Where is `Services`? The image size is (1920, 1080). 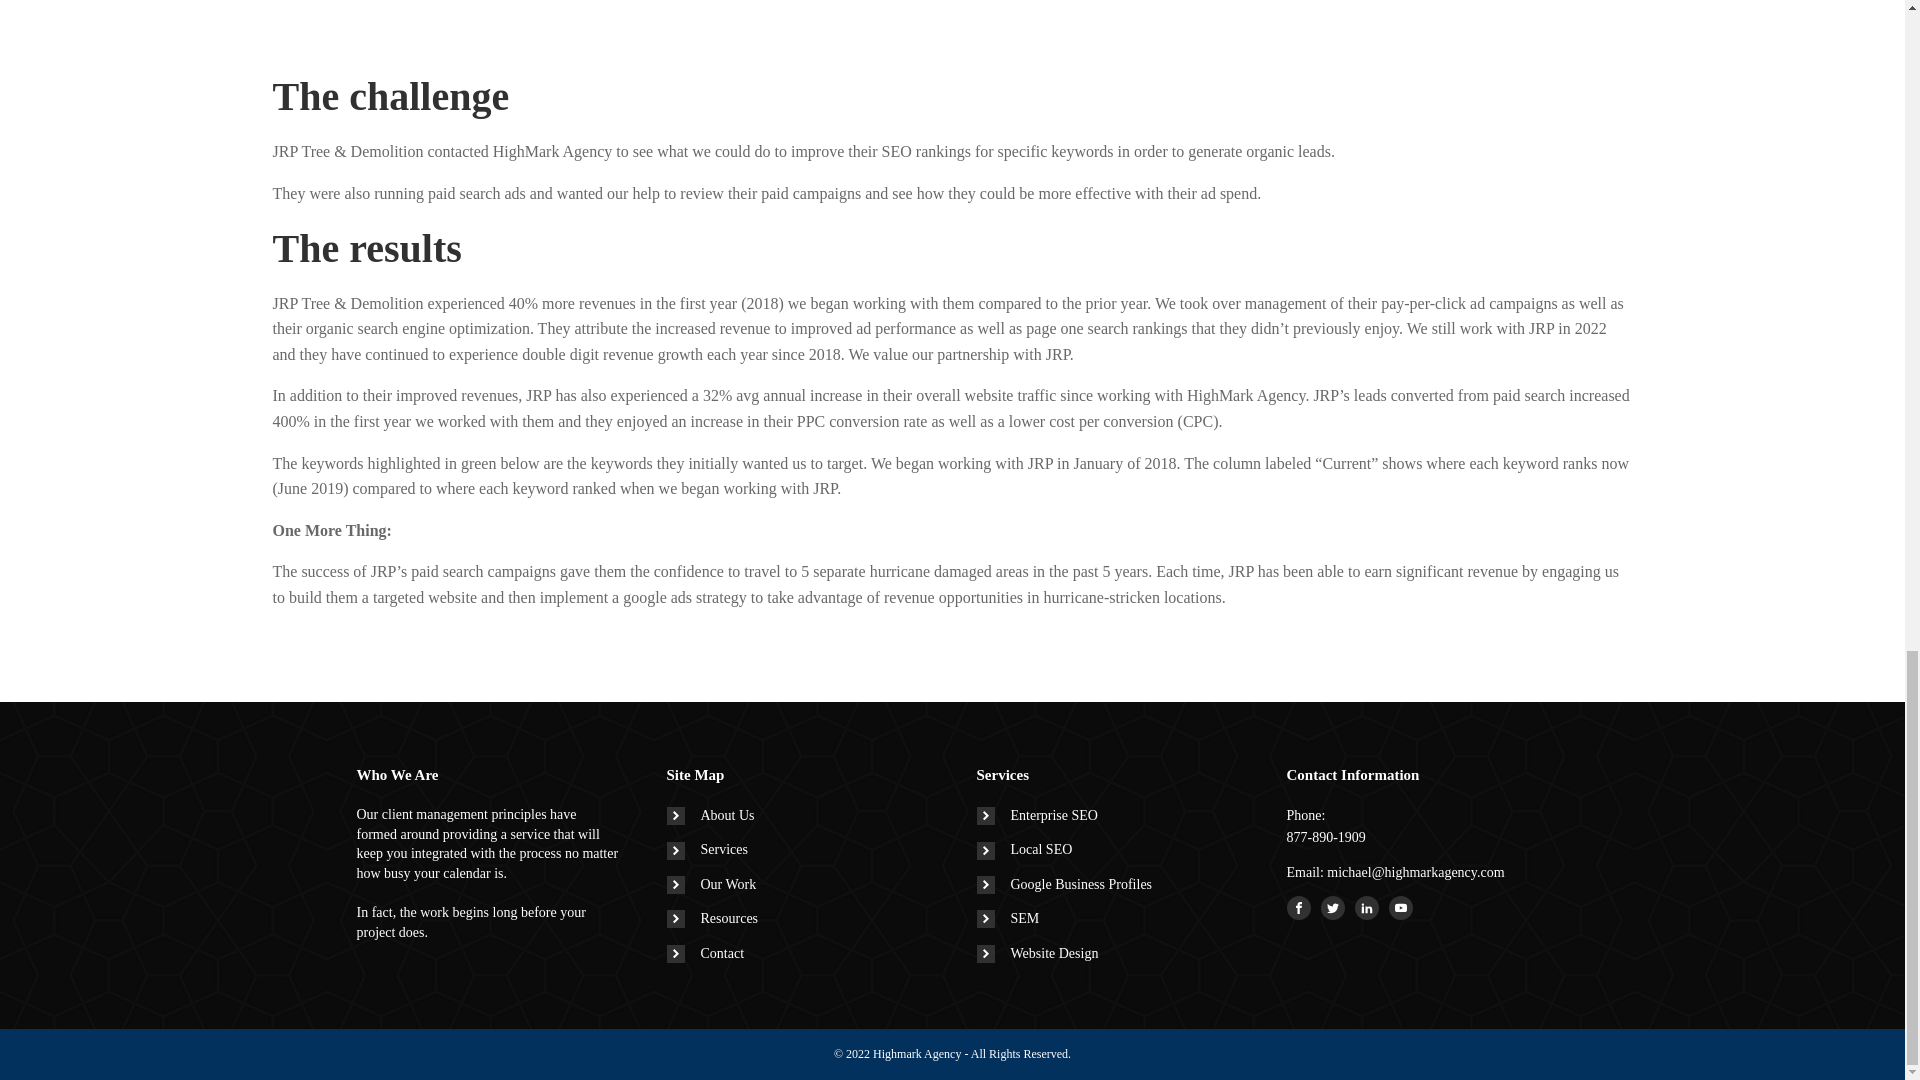
Services is located at coordinates (706, 850).